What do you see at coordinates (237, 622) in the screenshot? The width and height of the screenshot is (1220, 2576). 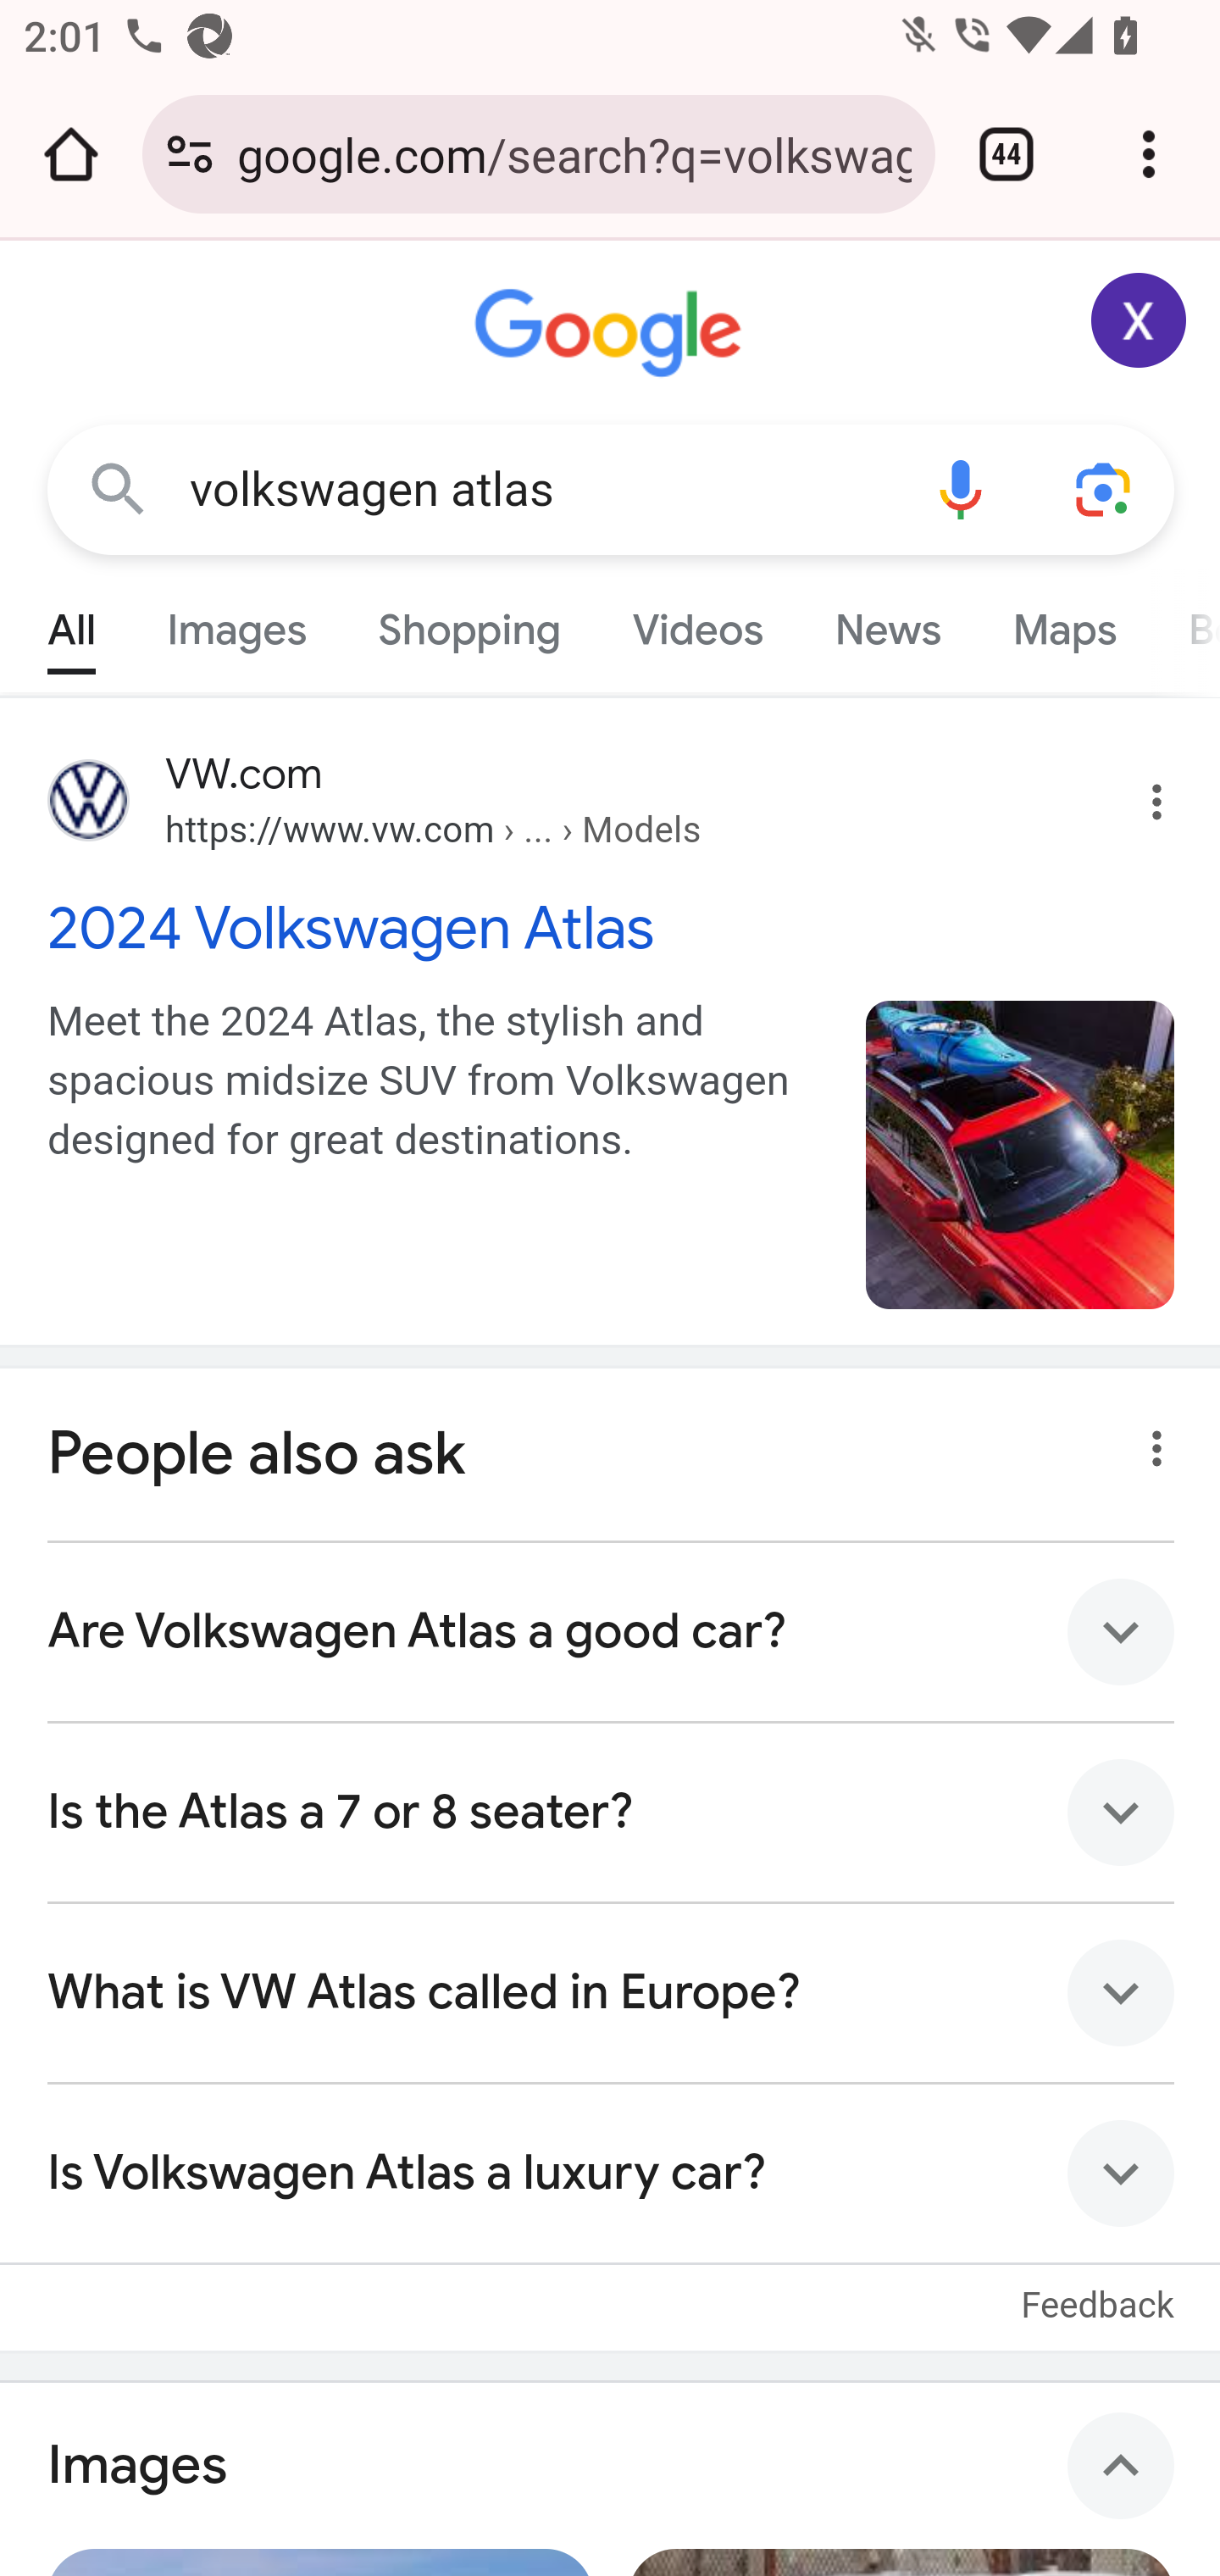 I see `Images` at bounding box center [237, 622].